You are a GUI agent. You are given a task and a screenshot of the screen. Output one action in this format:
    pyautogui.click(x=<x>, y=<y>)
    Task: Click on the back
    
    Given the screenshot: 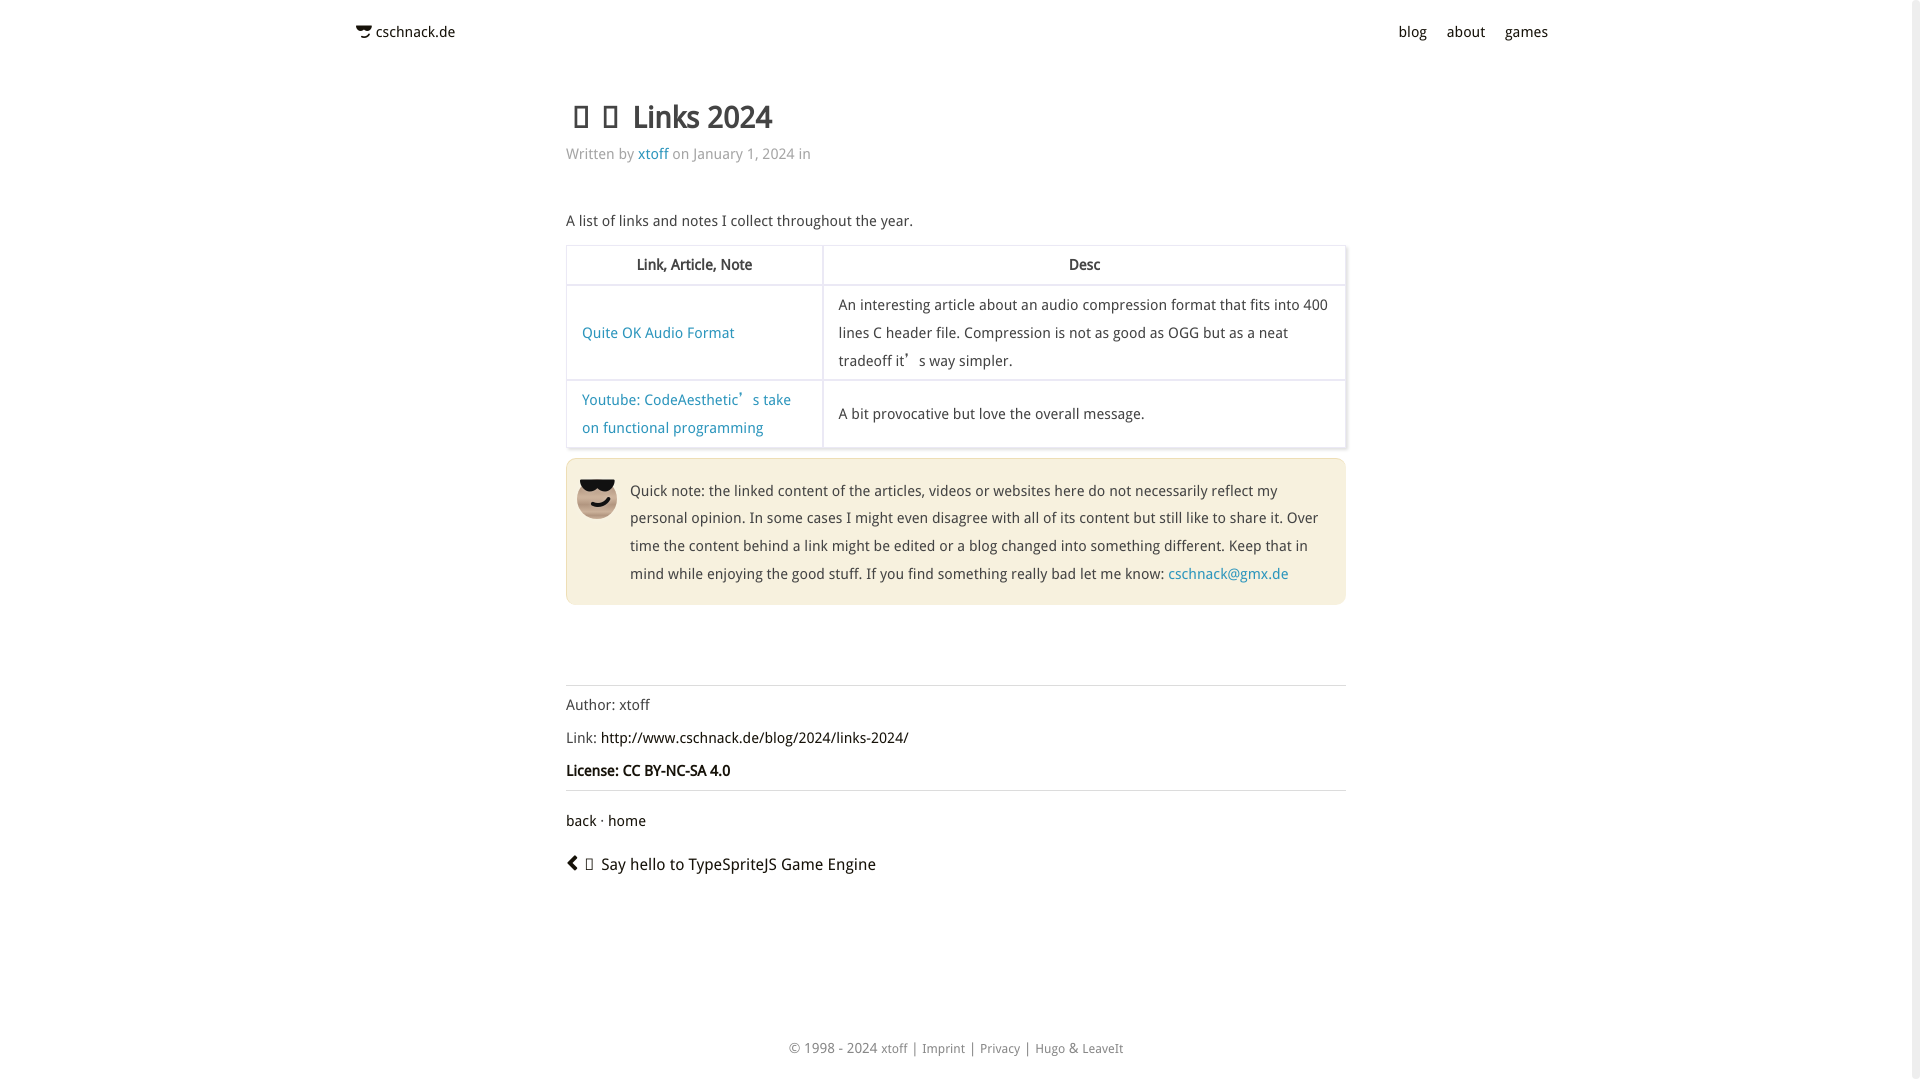 What is the action you would take?
    pyautogui.click(x=580, y=820)
    